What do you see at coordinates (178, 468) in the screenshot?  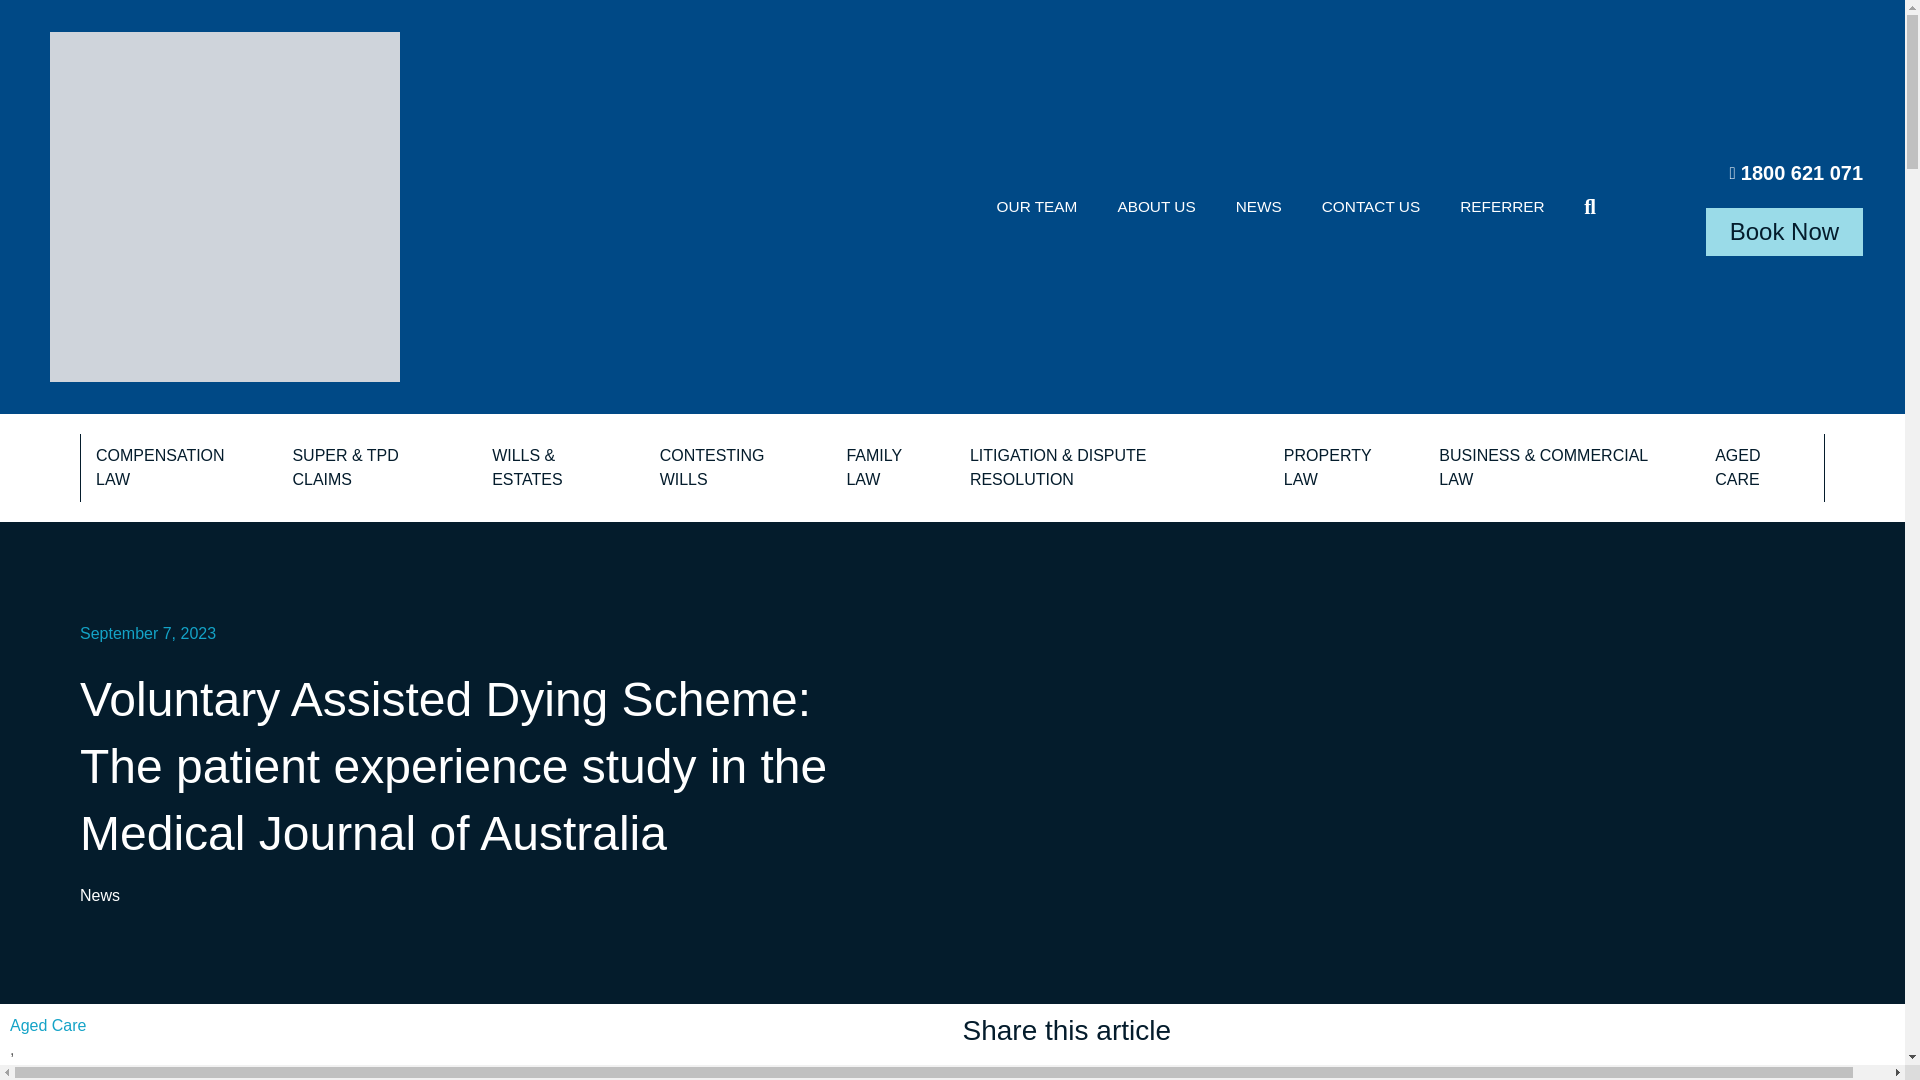 I see `Compensation Law` at bounding box center [178, 468].